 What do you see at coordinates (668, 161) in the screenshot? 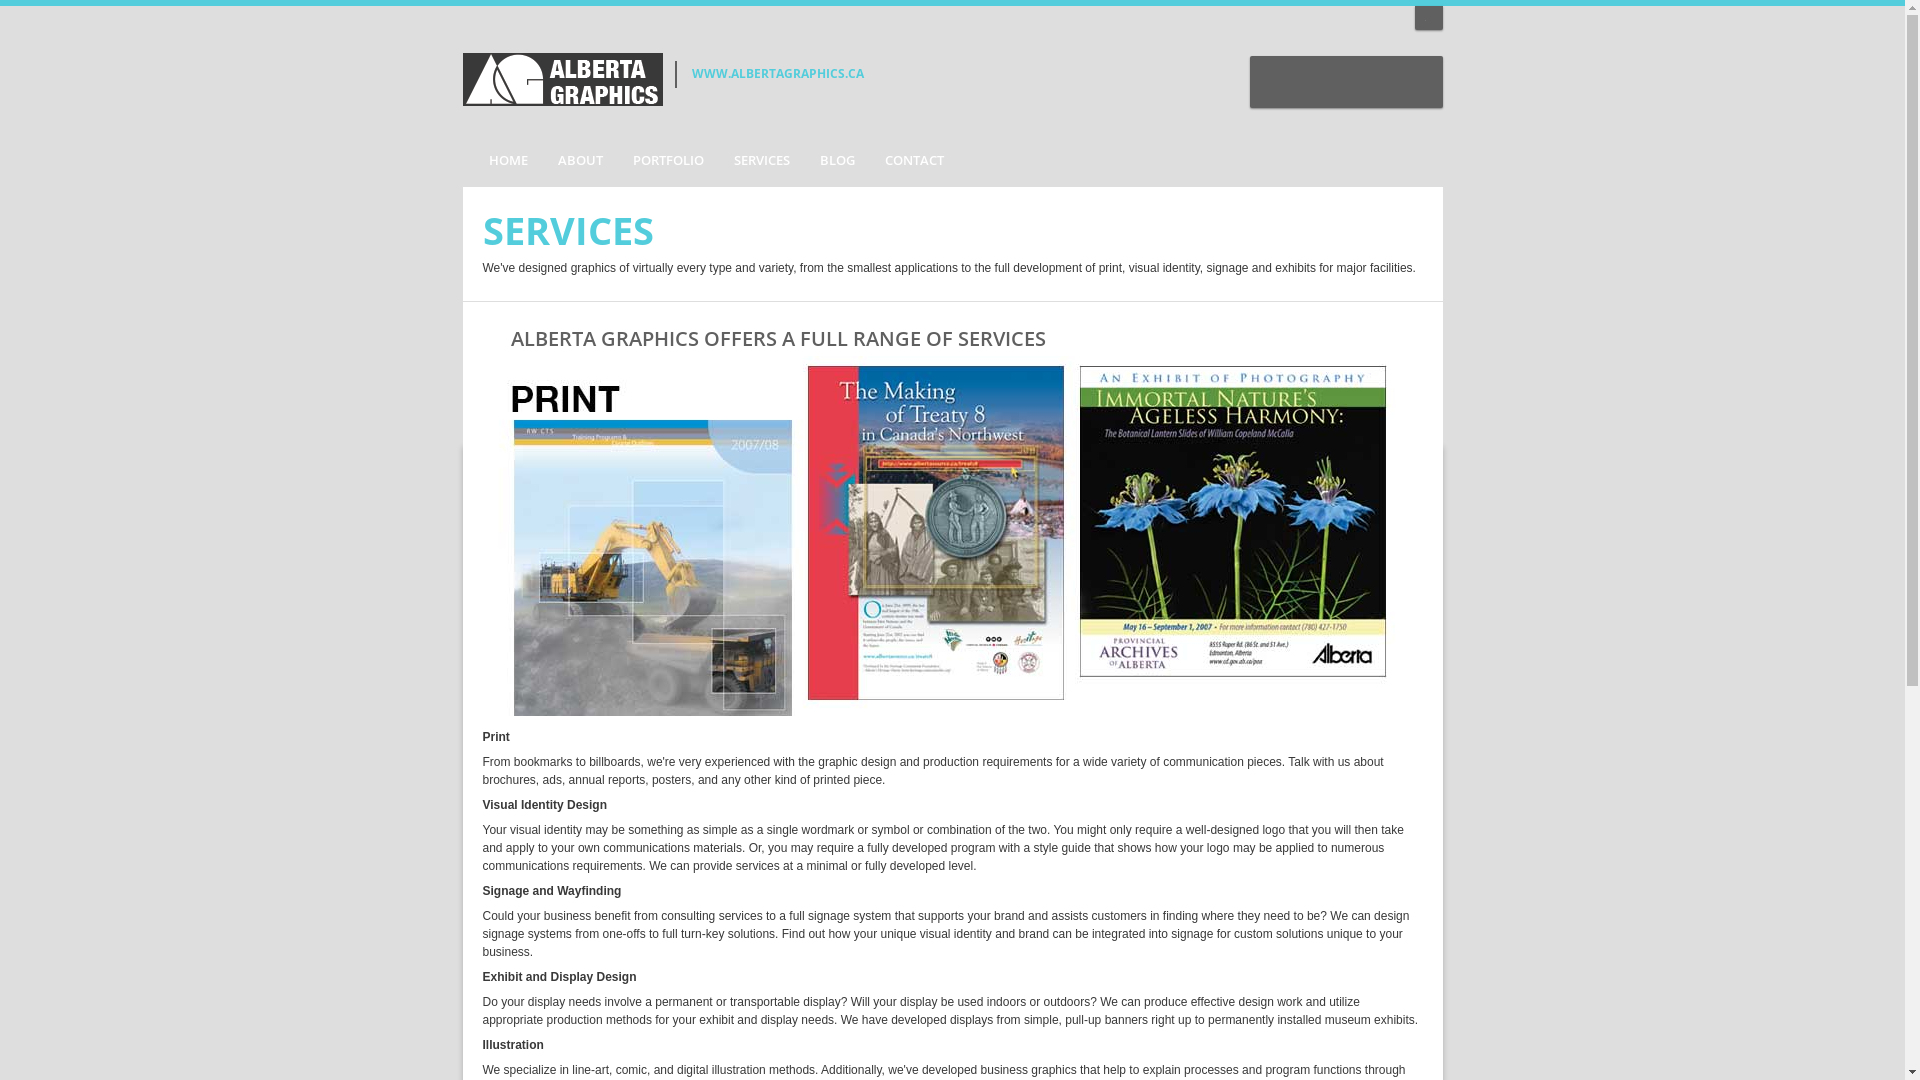
I see `PORTFOLIO` at bounding box center [668, 161].